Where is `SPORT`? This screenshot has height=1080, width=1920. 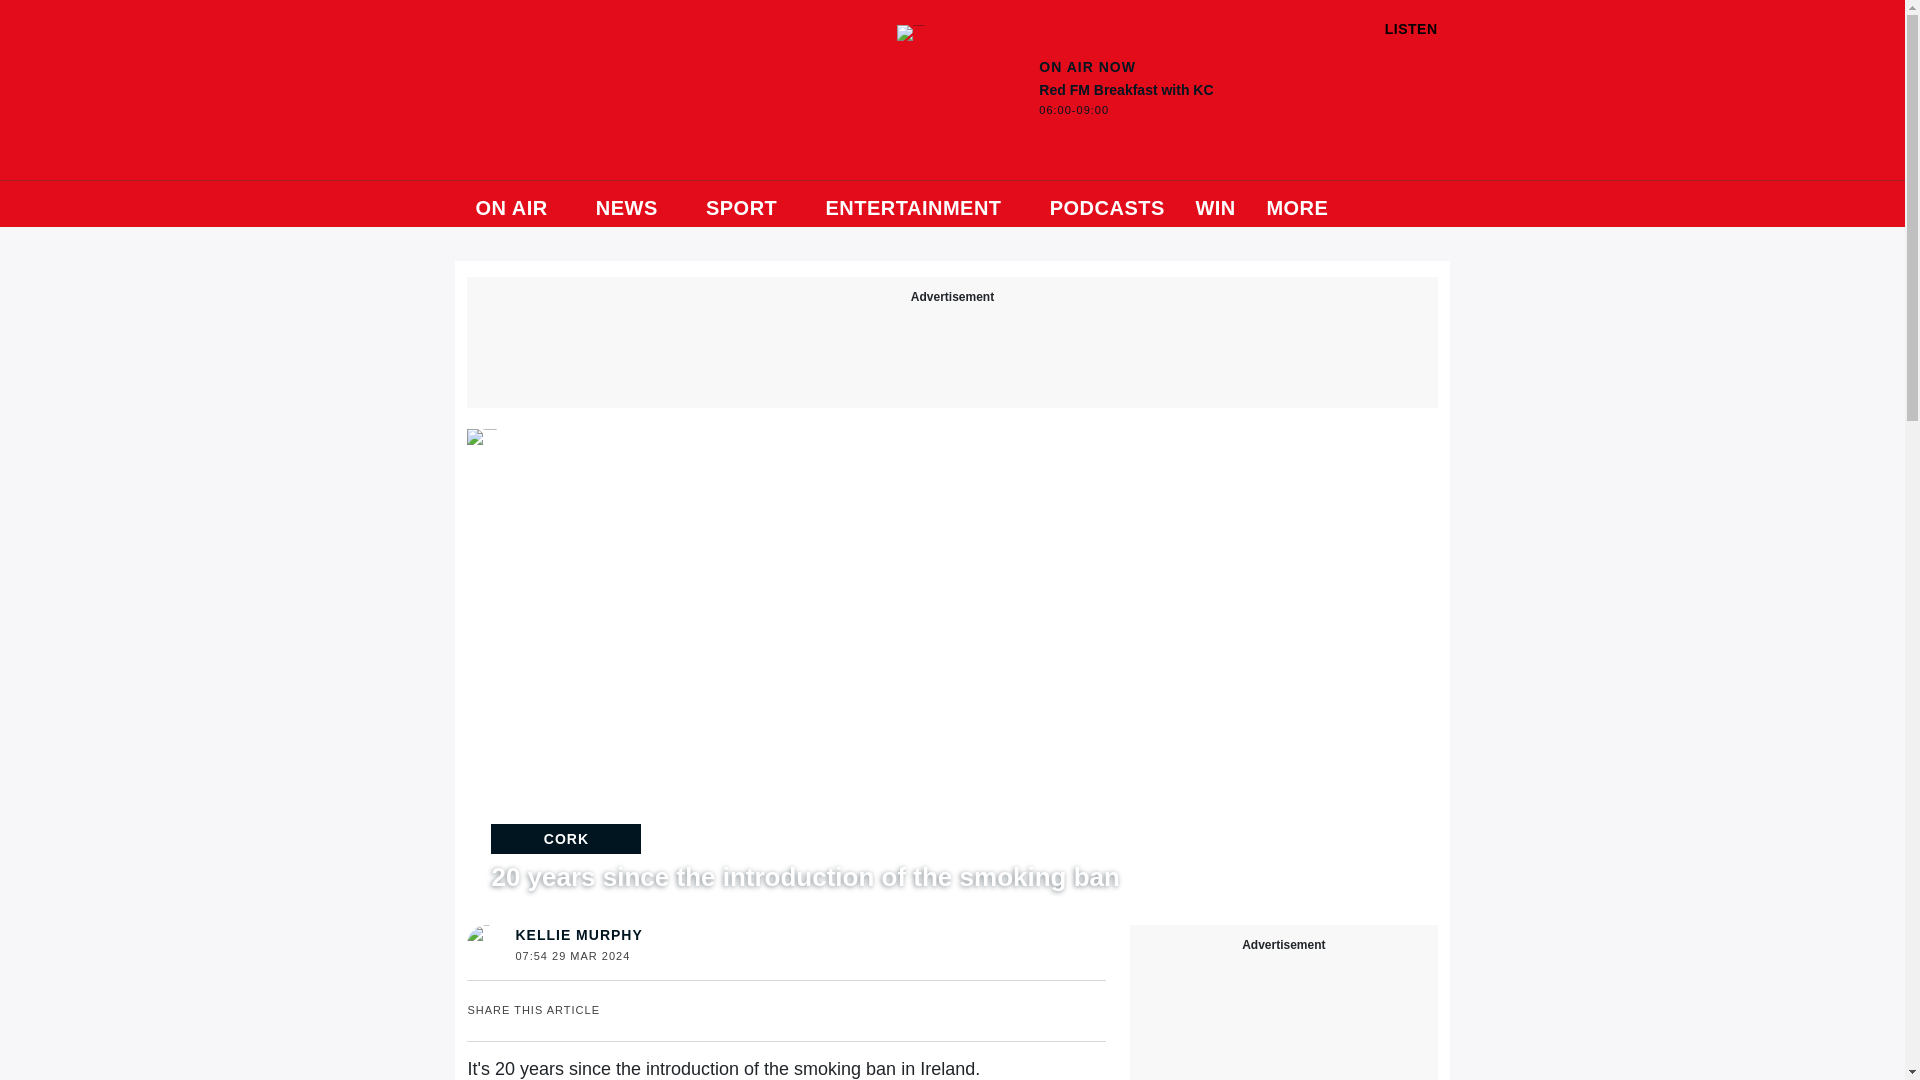 SPORT is located at coordinates (1214, 204).